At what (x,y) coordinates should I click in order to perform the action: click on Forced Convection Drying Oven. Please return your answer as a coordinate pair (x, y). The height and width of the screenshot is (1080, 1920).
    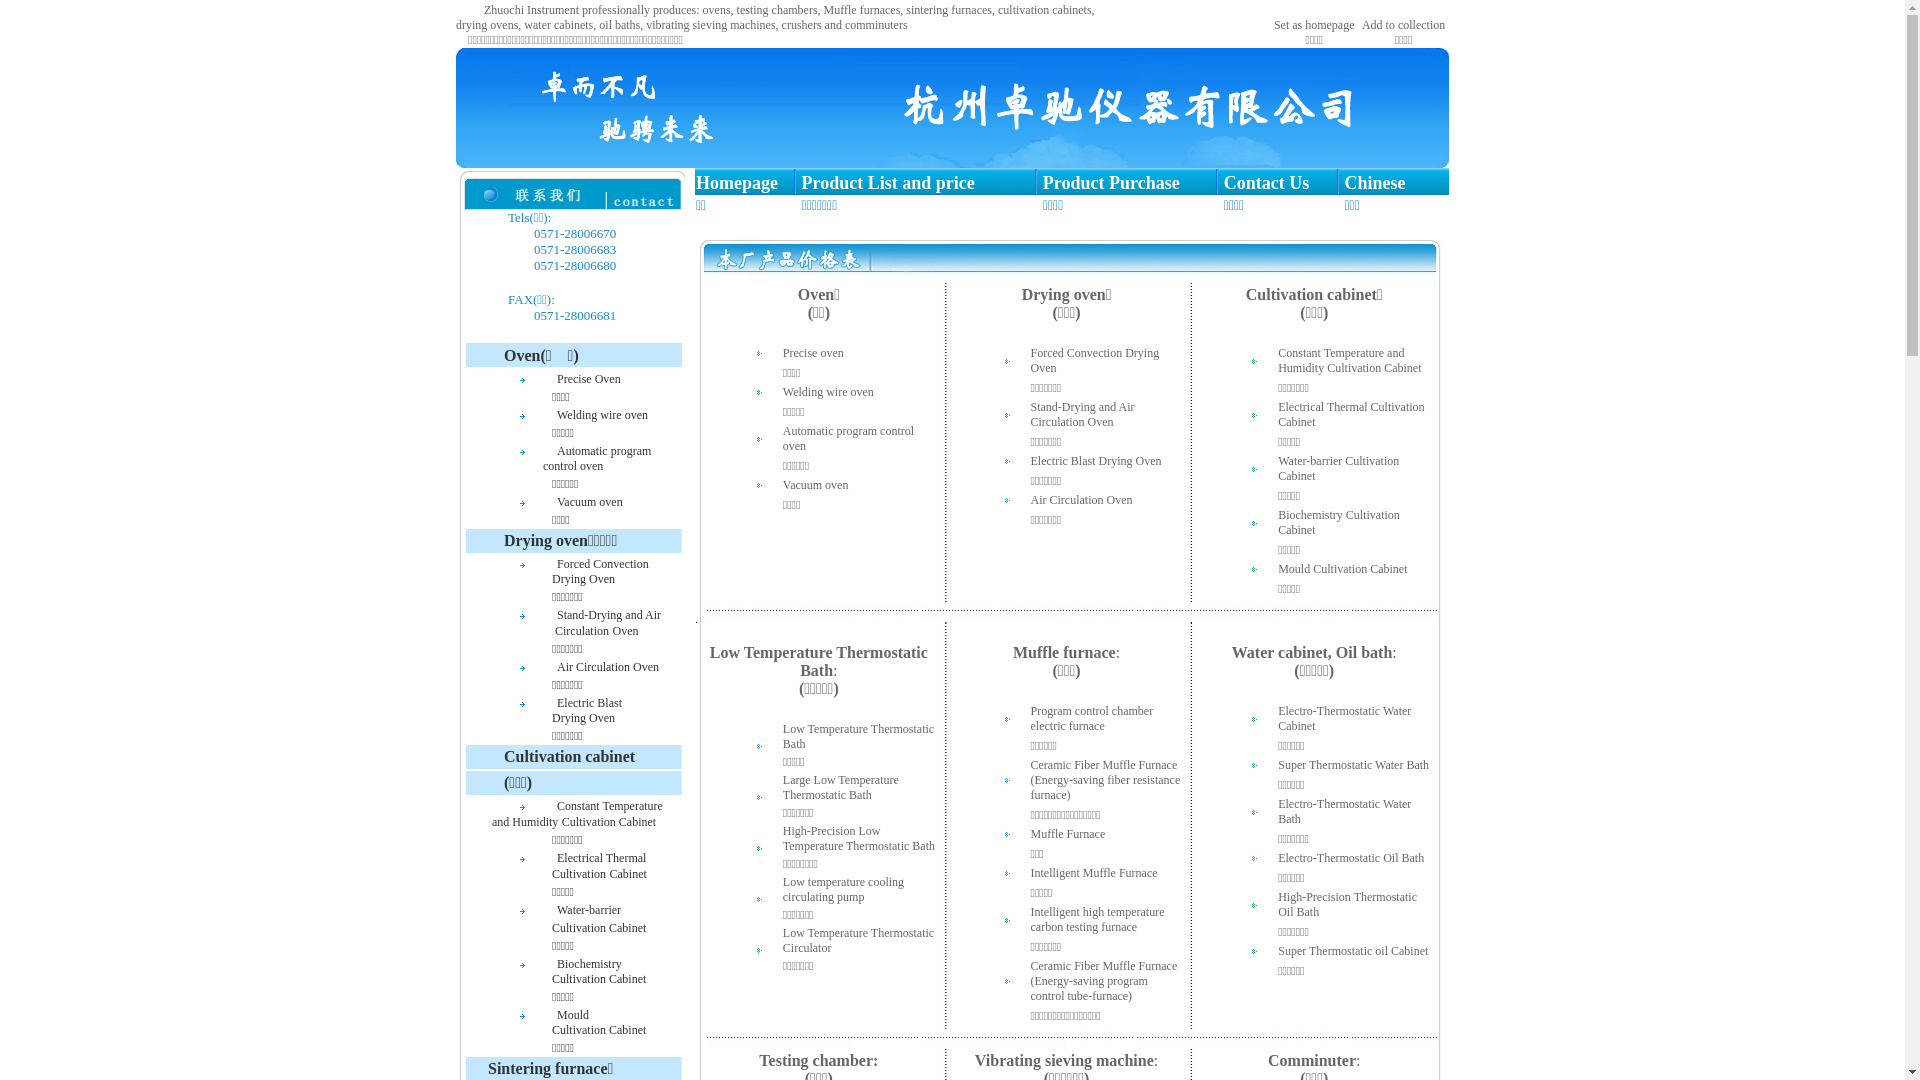
    Looking at the image, I should click on (1094, 360).